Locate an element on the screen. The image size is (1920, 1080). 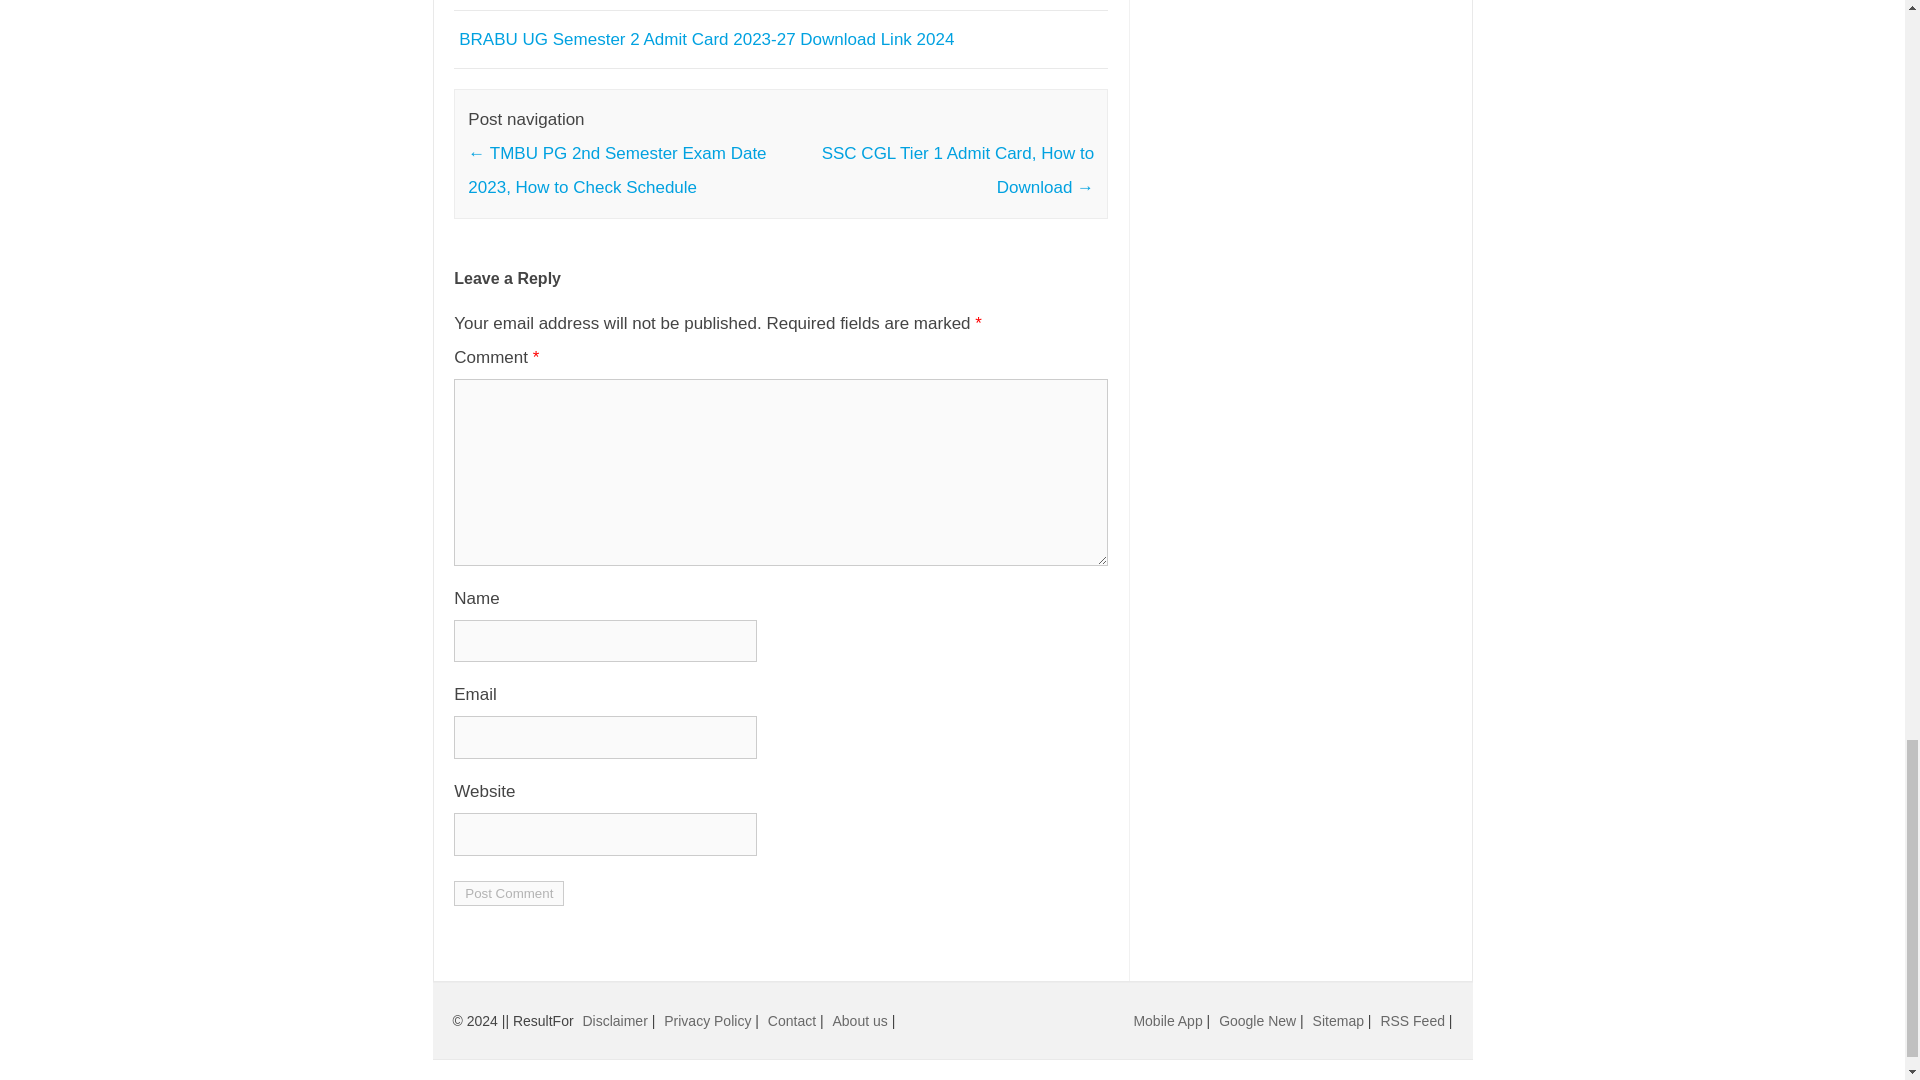
Post Comment is located at coordinates (508, 894).